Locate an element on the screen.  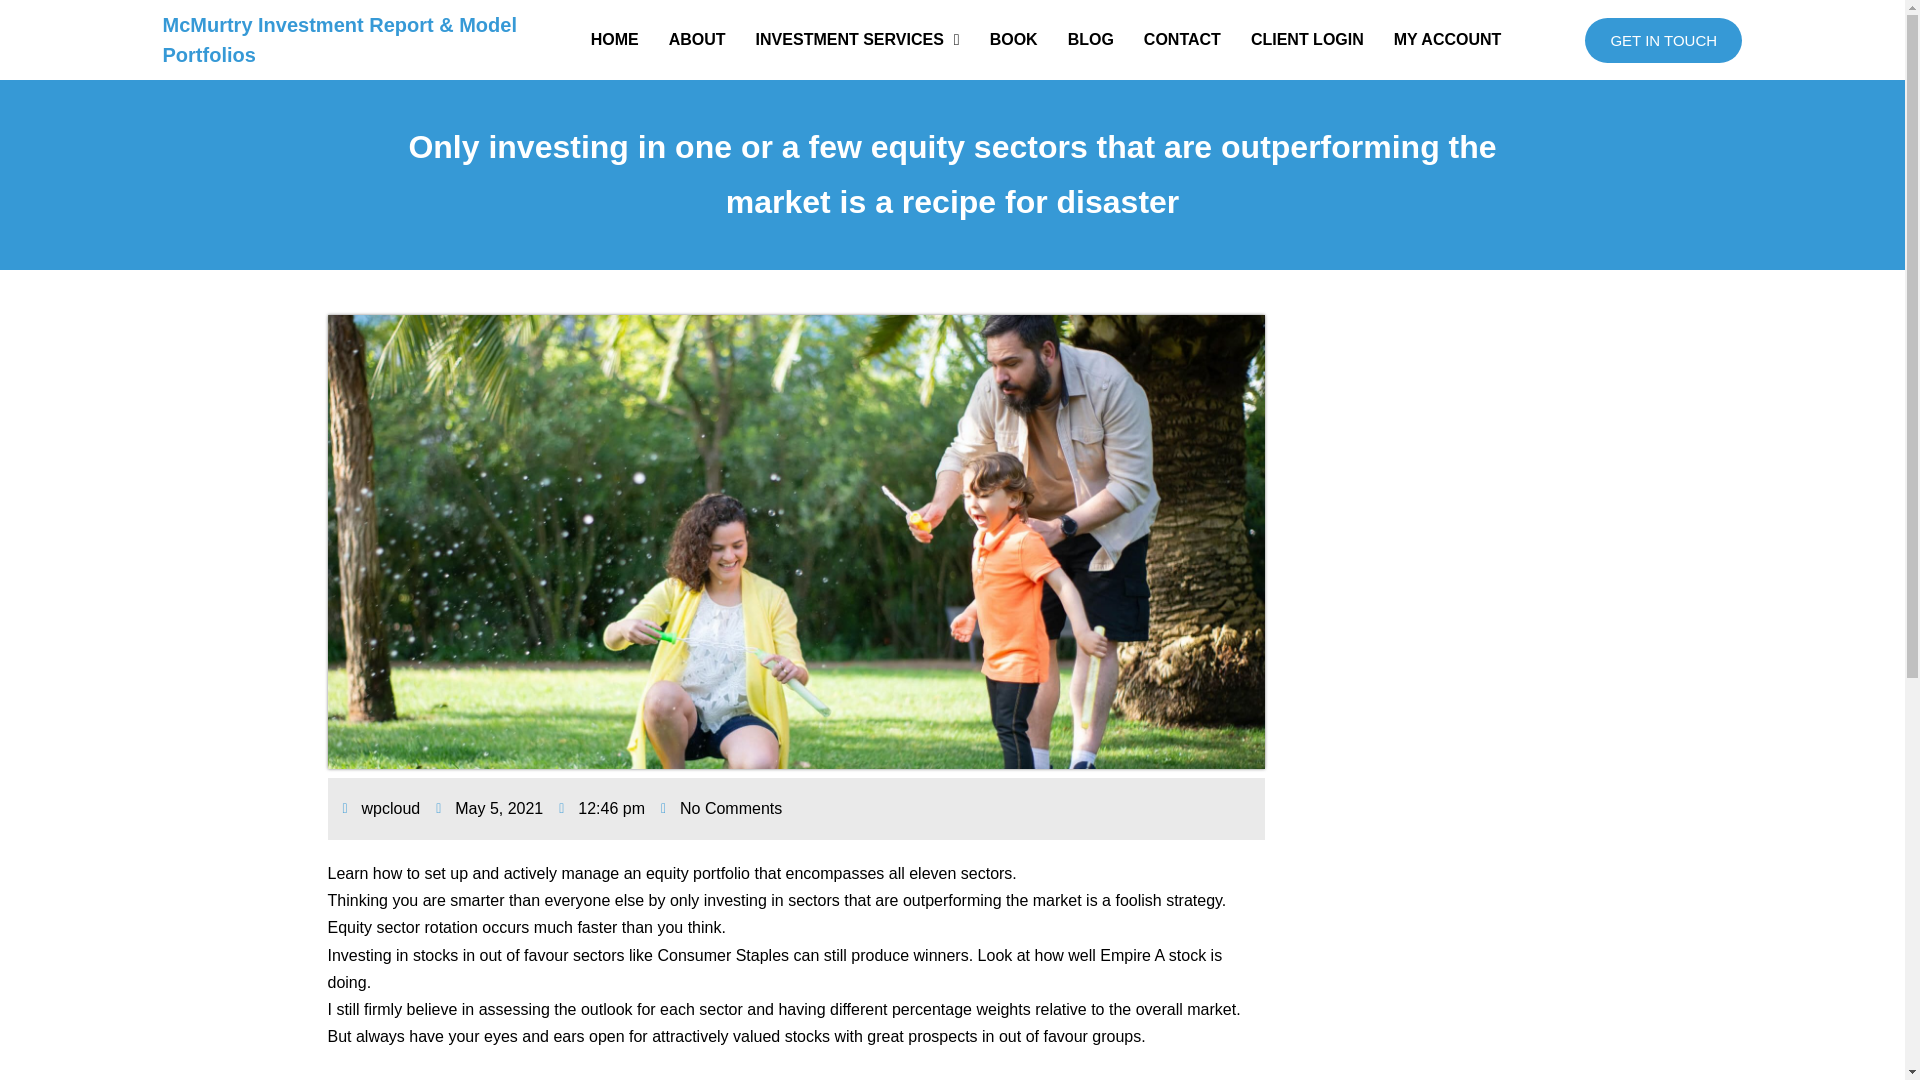
INVESTMENT SERVICES is located at coordinates (858, 40).